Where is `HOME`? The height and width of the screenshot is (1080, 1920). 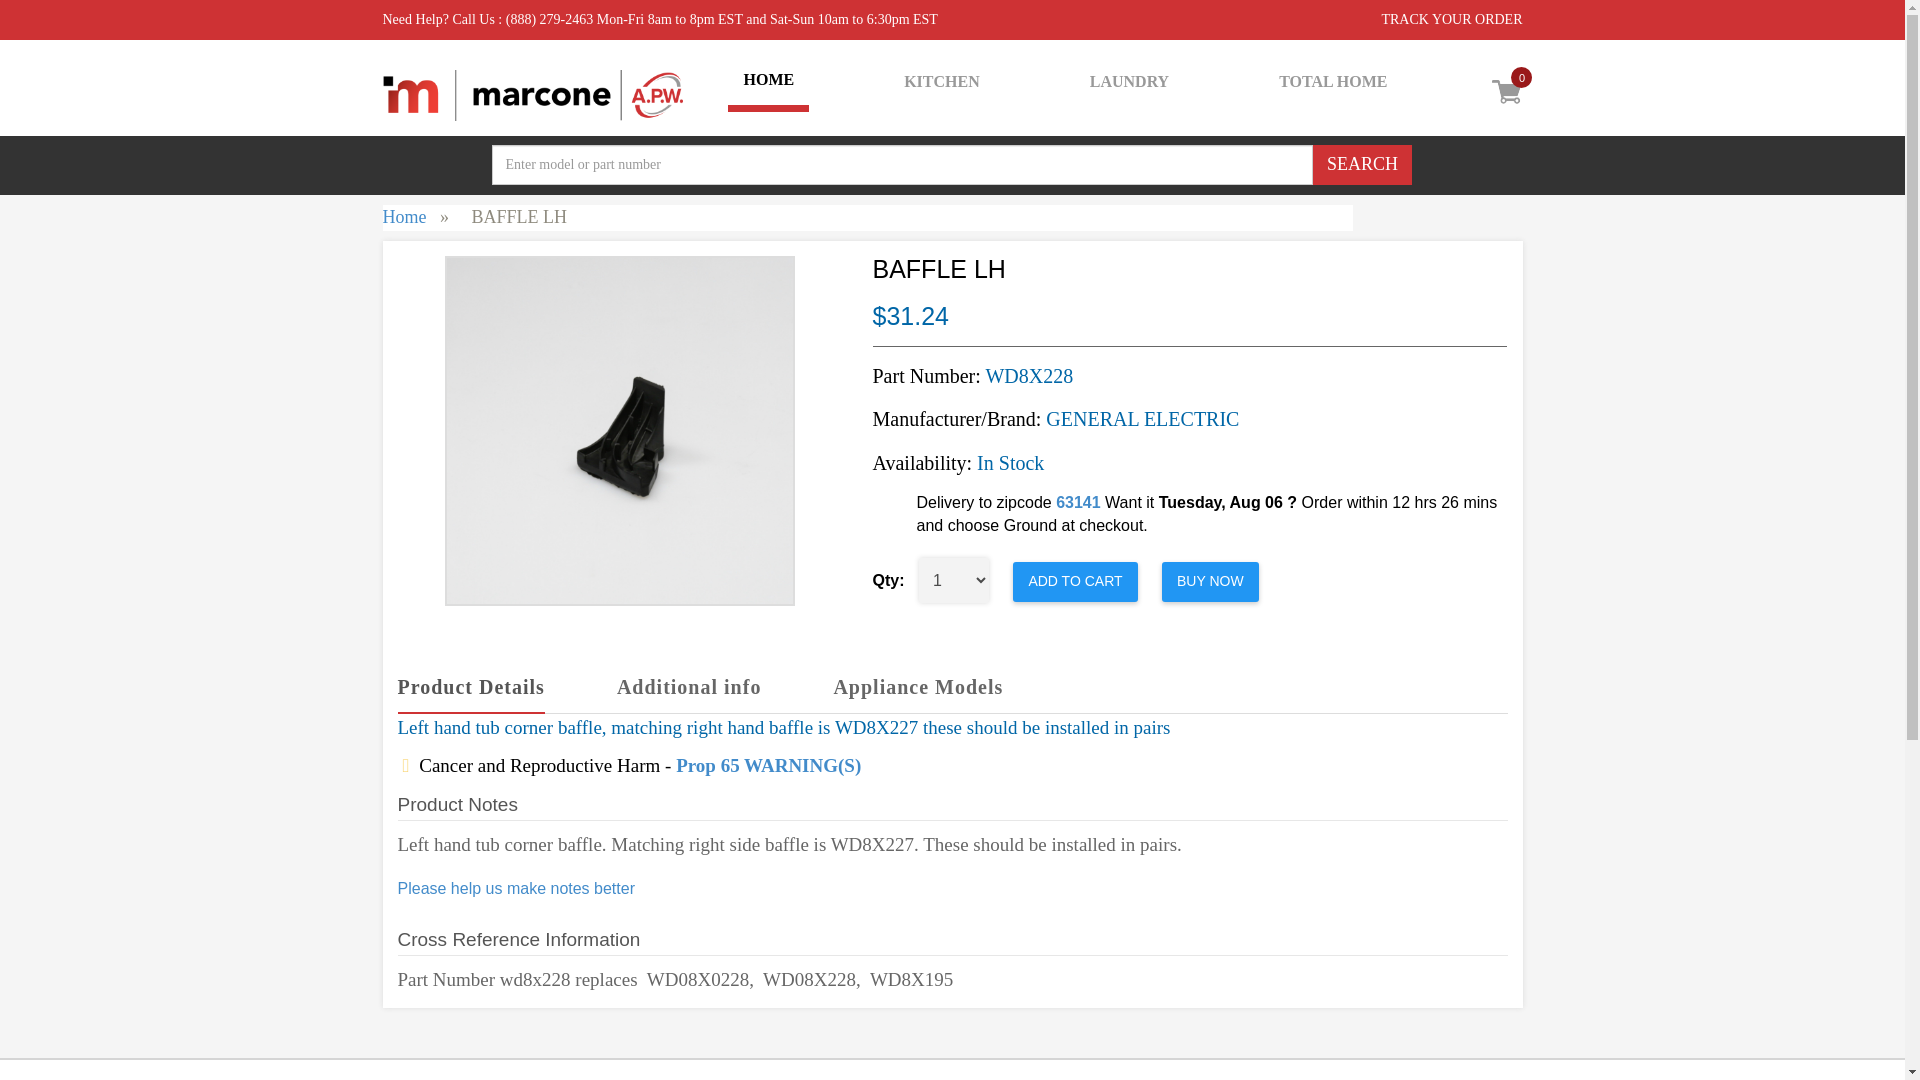
HOME is located at coordinates (768, 84).